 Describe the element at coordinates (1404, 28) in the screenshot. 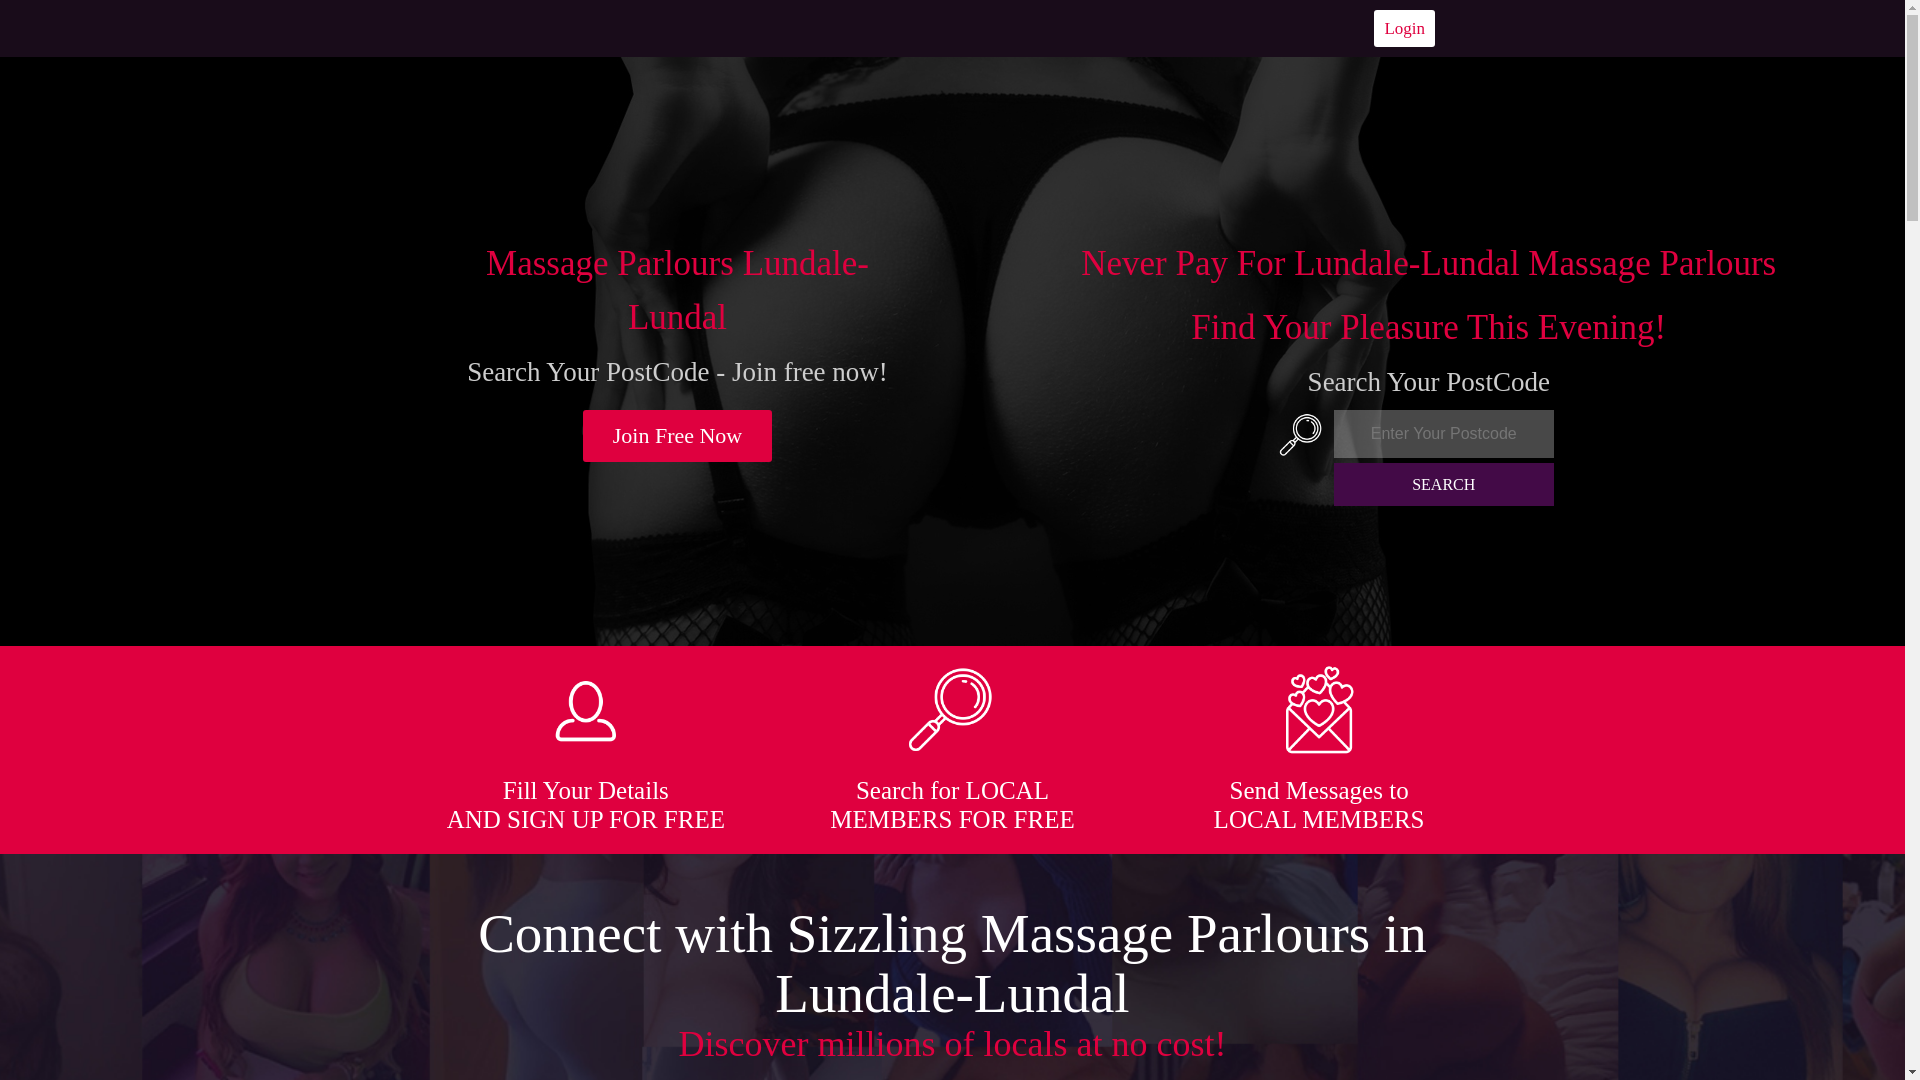

I see `Login` at that location.